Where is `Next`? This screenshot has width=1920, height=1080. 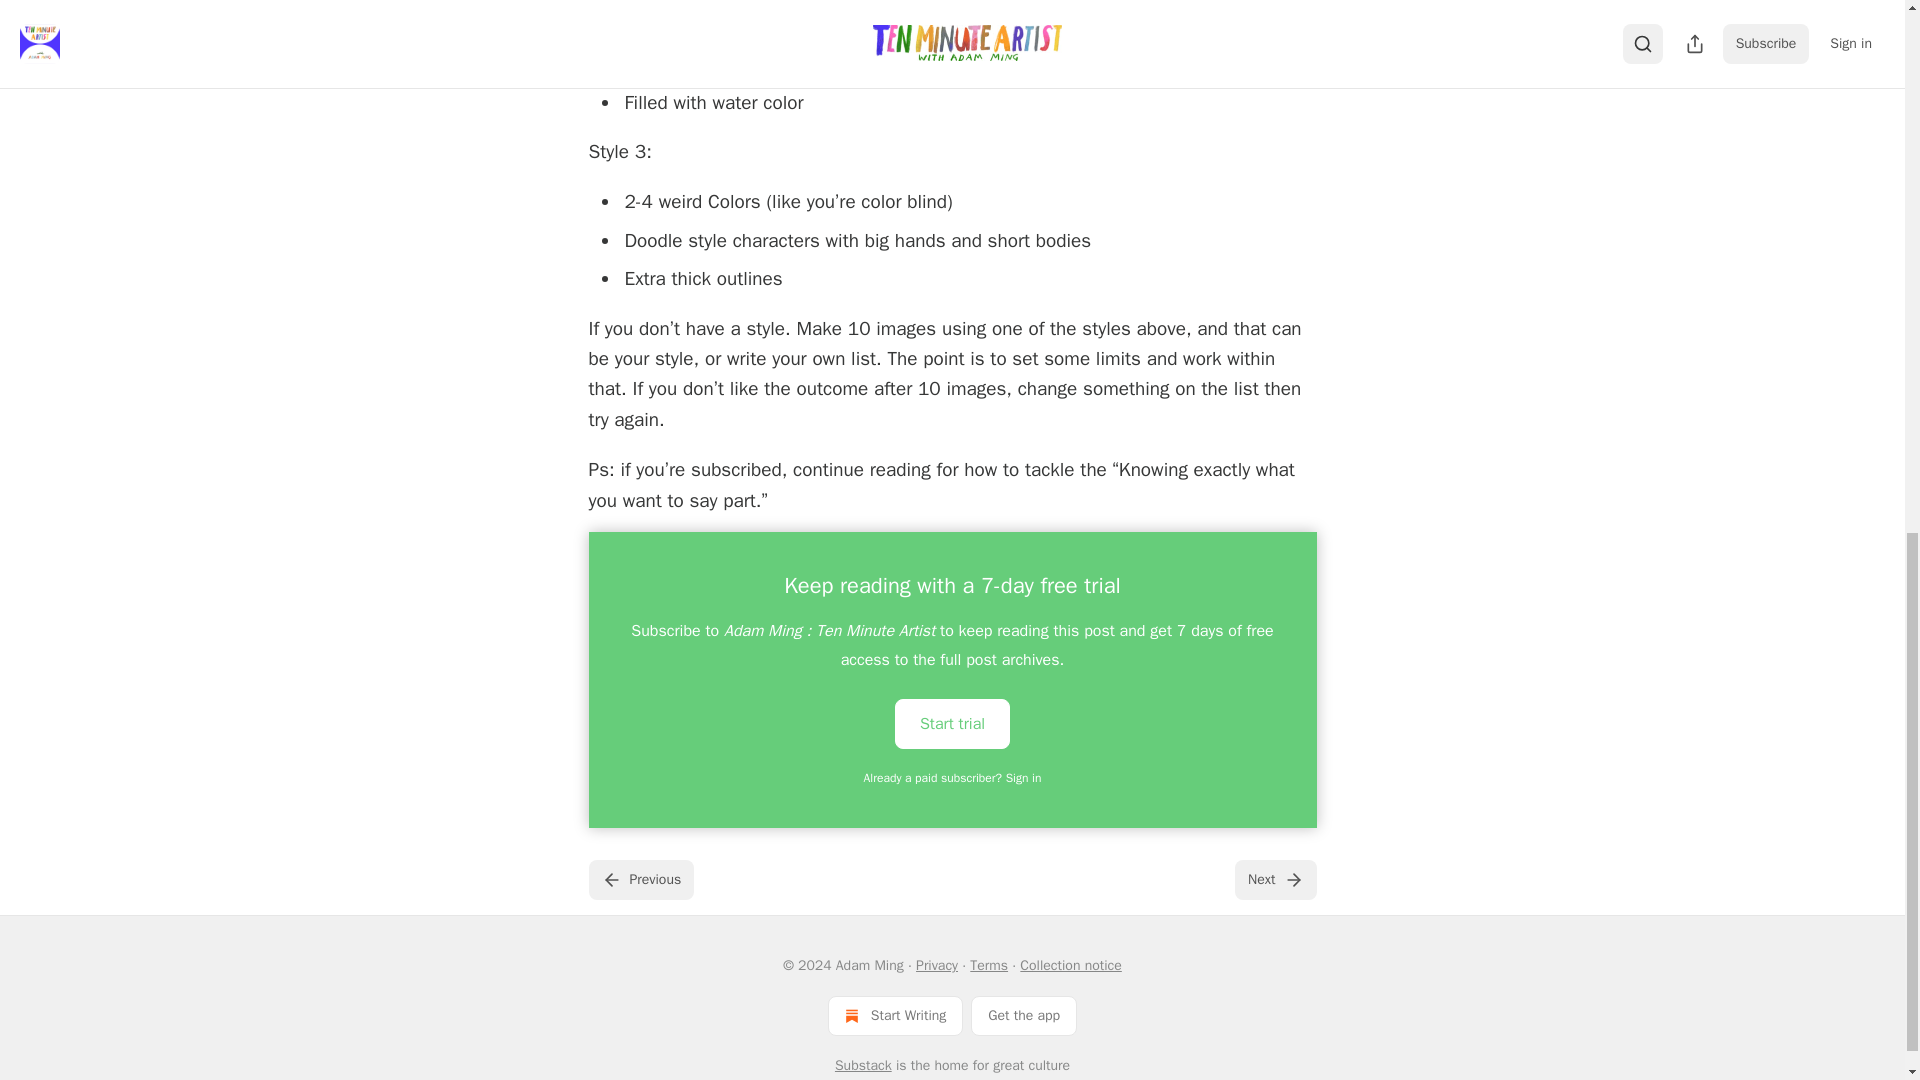 Next is located at coordinates (1274, 879).